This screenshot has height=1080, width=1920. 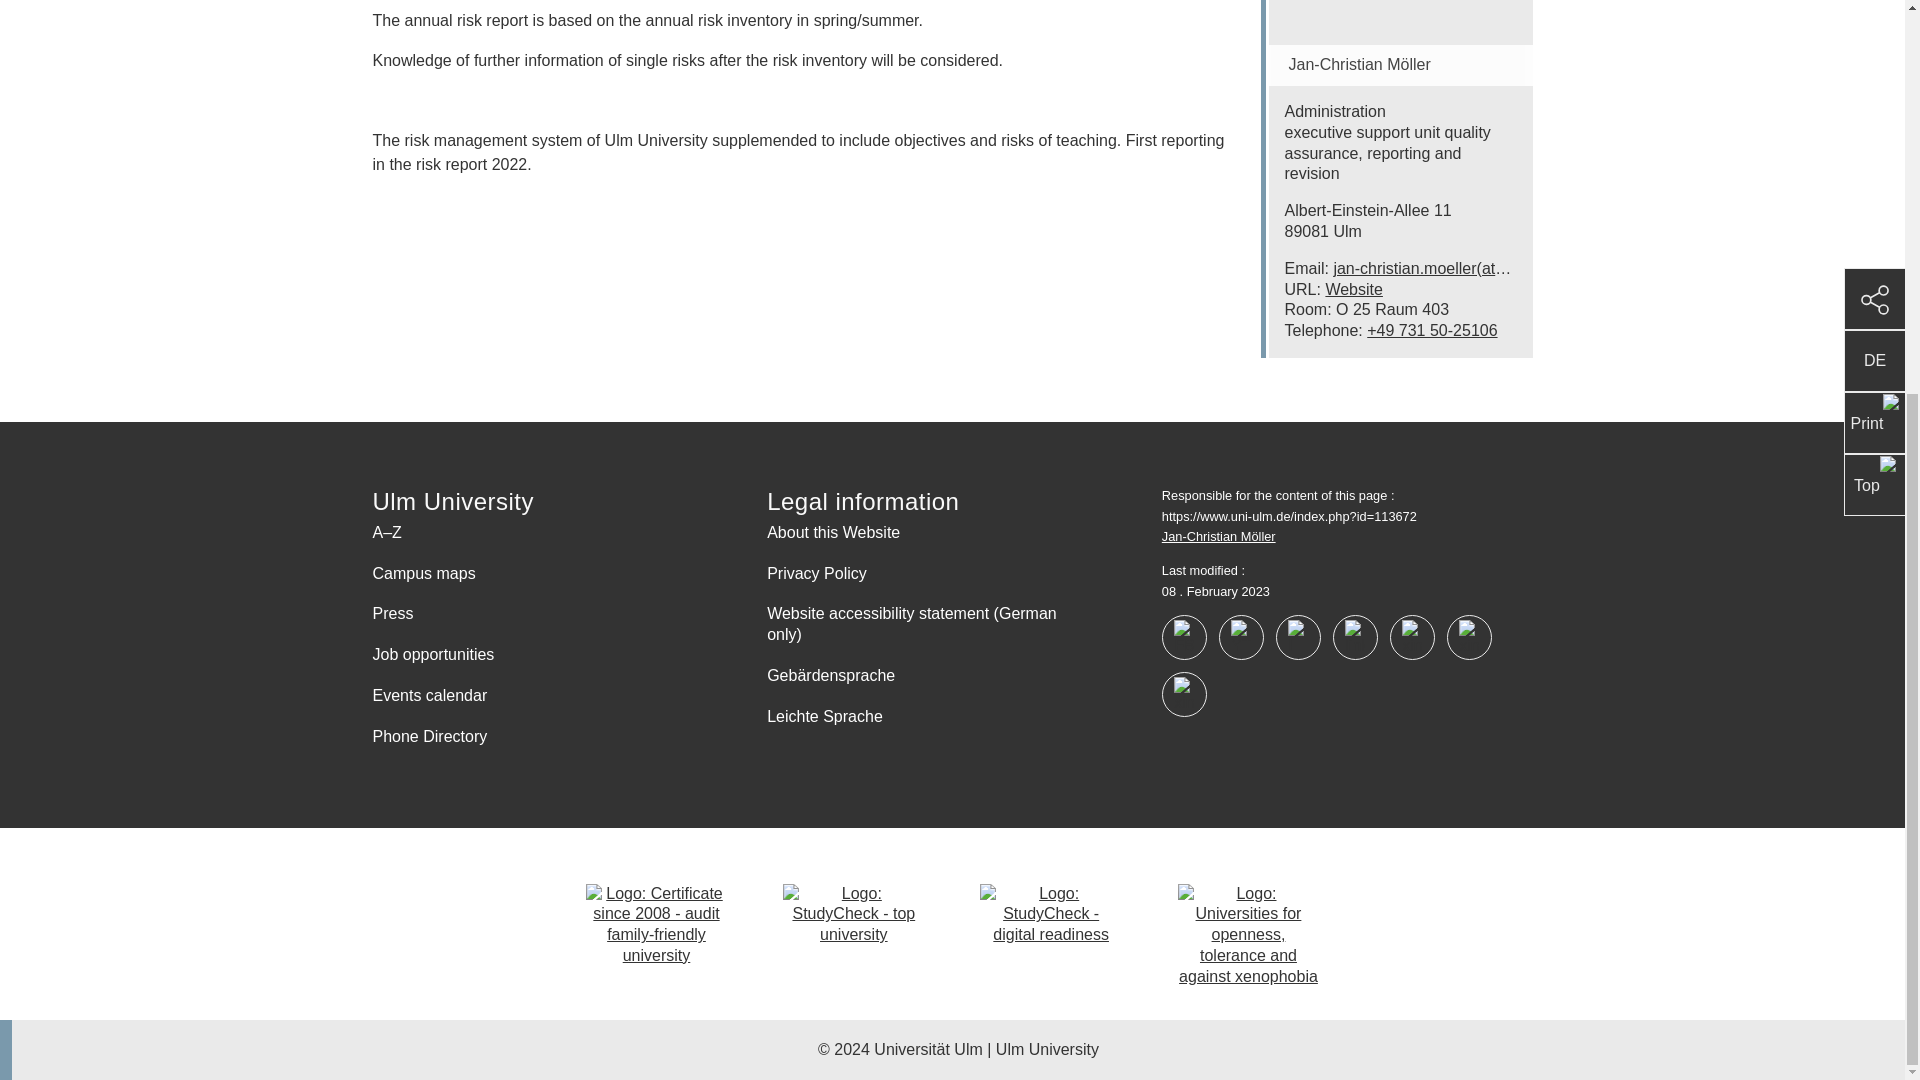 I want to click on instagram, so click(x=1298, y=636).